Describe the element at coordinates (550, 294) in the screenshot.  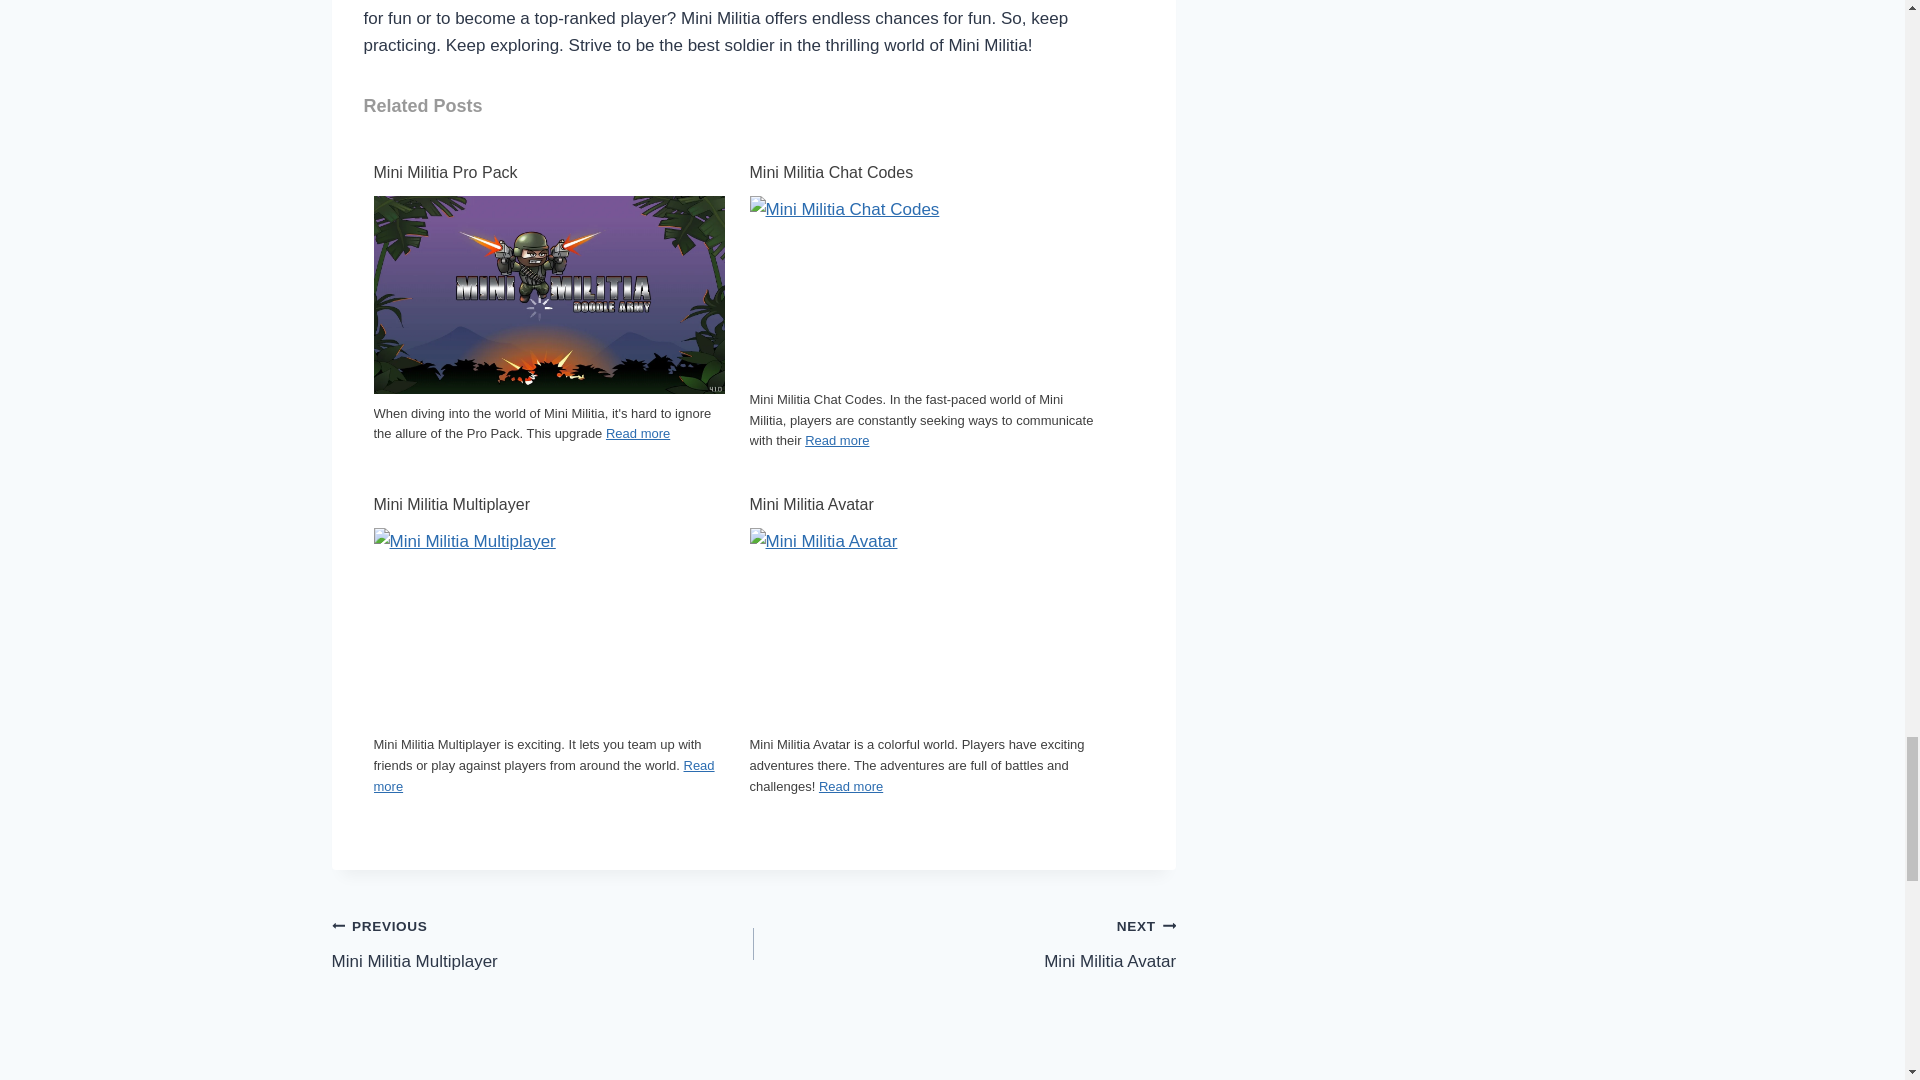
I see `Mini Militia Pro Pack` at that location.